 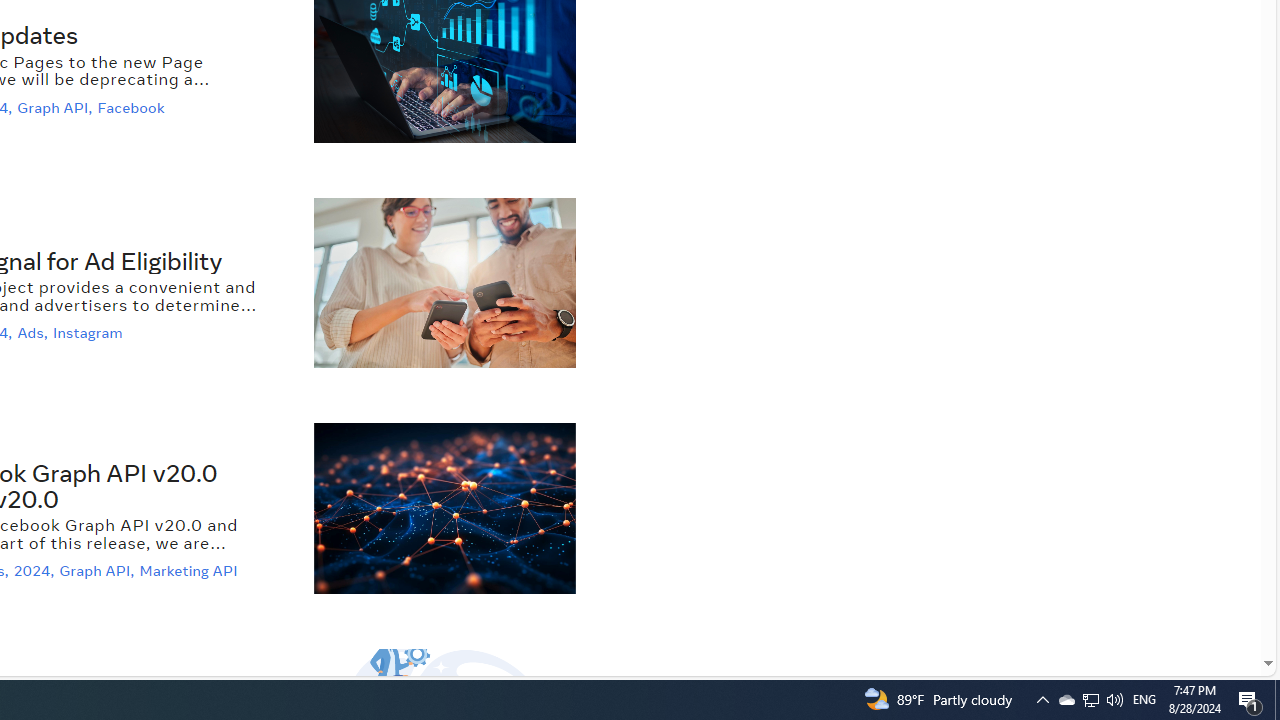 I want to click on Ads,, so click(x=34, y=333).